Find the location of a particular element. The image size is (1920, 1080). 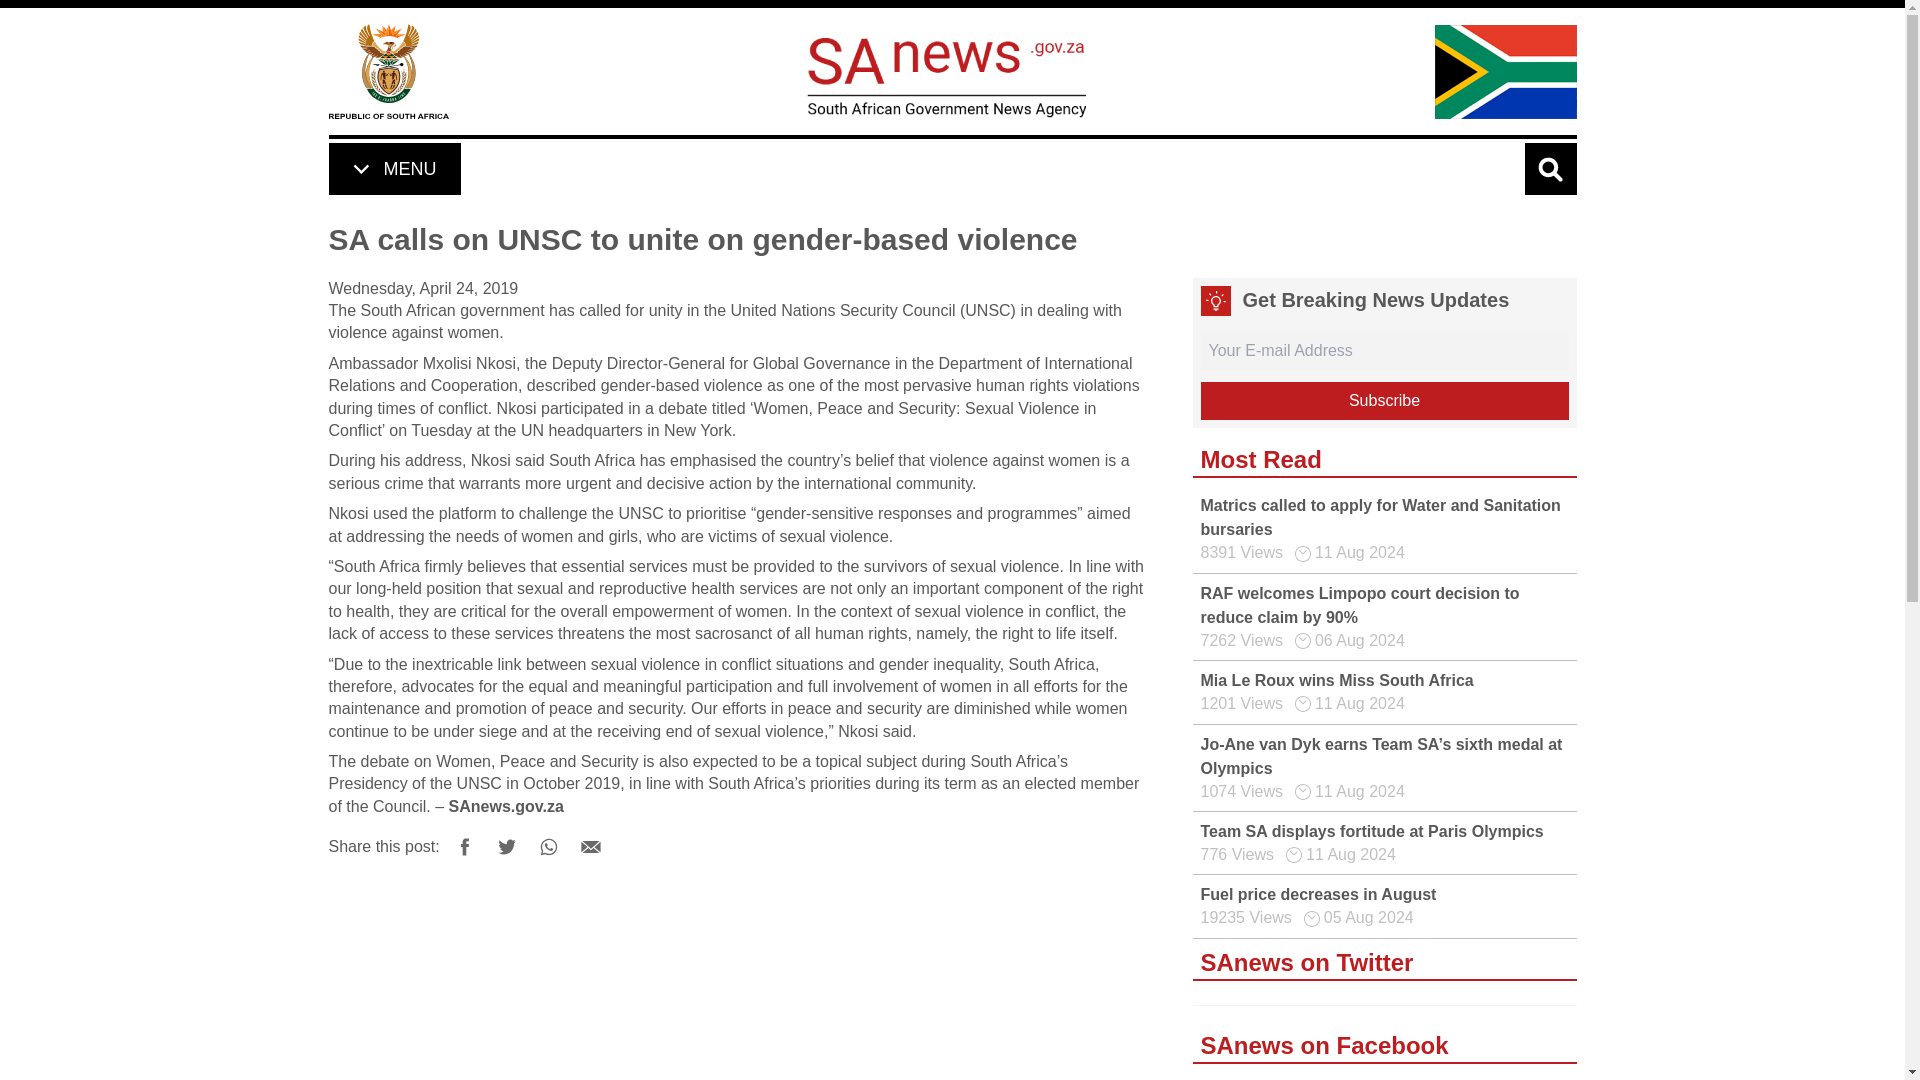

Team SA displays fortitude at Paris Olympics is located at coordinates (1372, 831).